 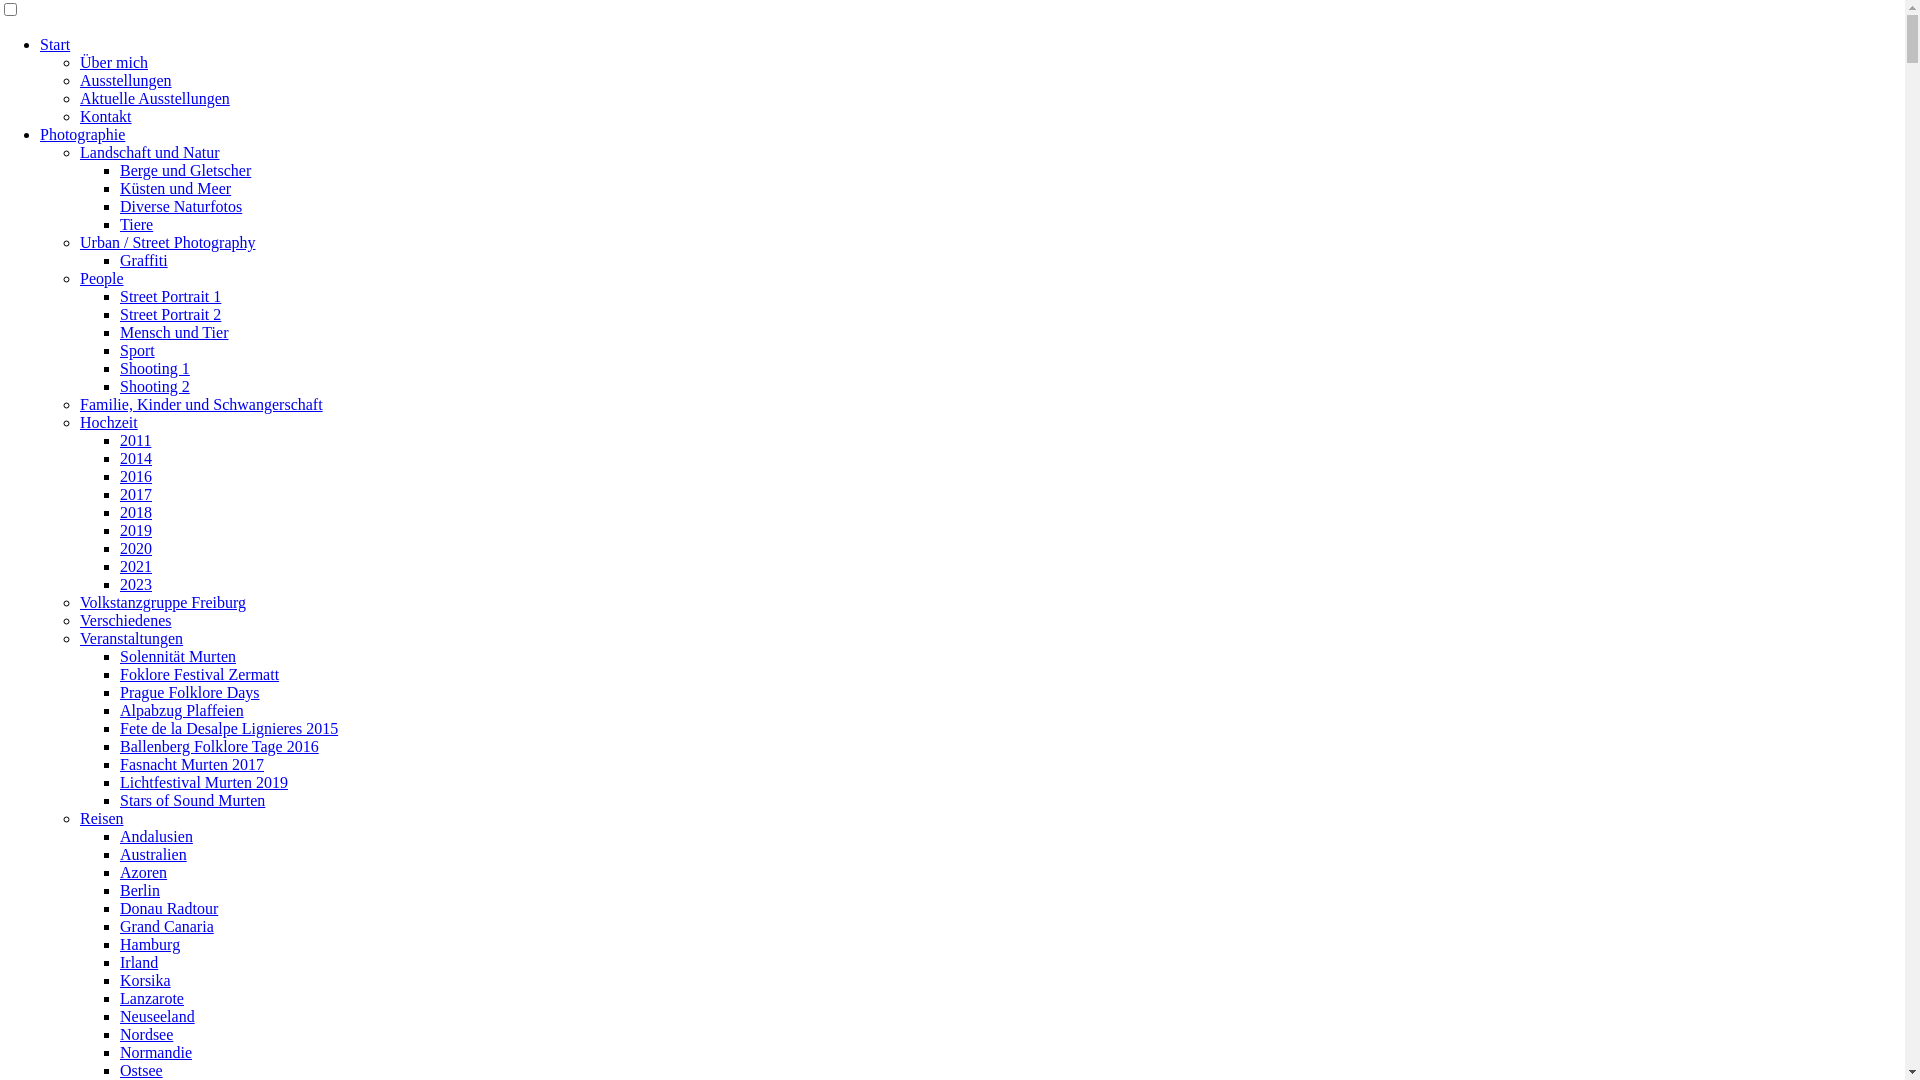 I want to click on Prague Folklore Days, so click(x=190, y=692).